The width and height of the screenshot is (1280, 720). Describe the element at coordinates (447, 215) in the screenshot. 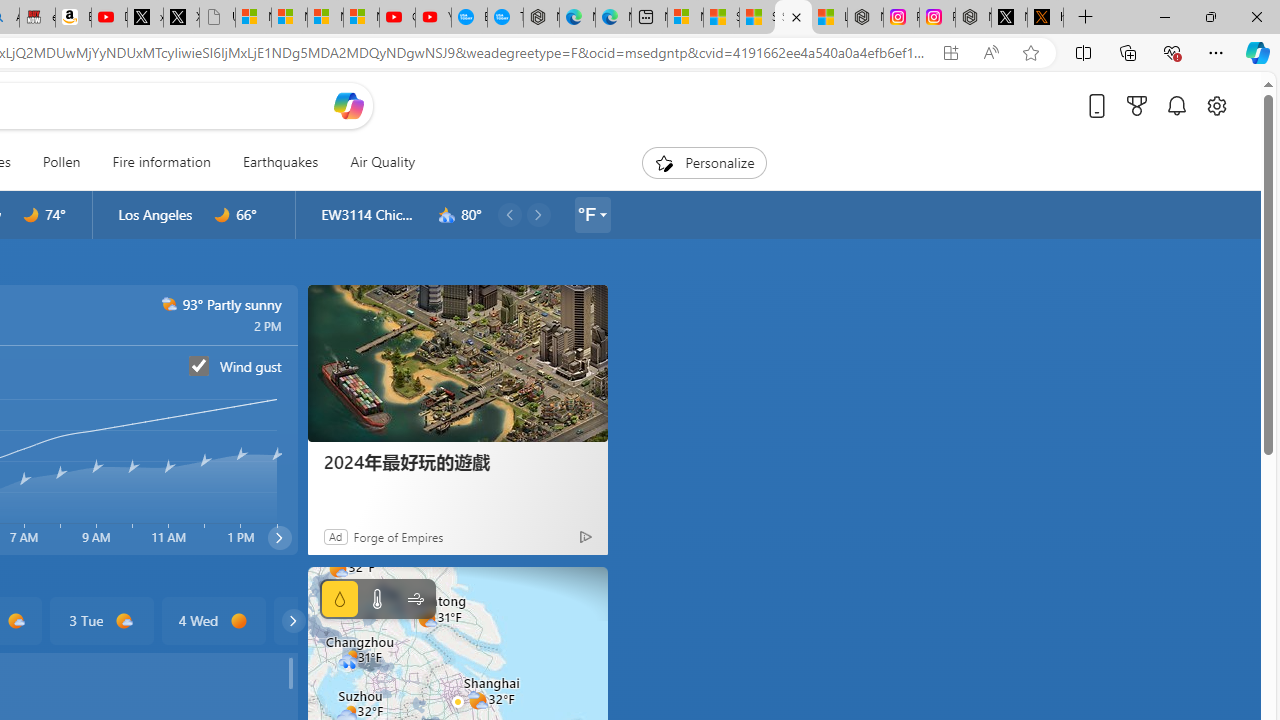

I see `n3200` at that location.